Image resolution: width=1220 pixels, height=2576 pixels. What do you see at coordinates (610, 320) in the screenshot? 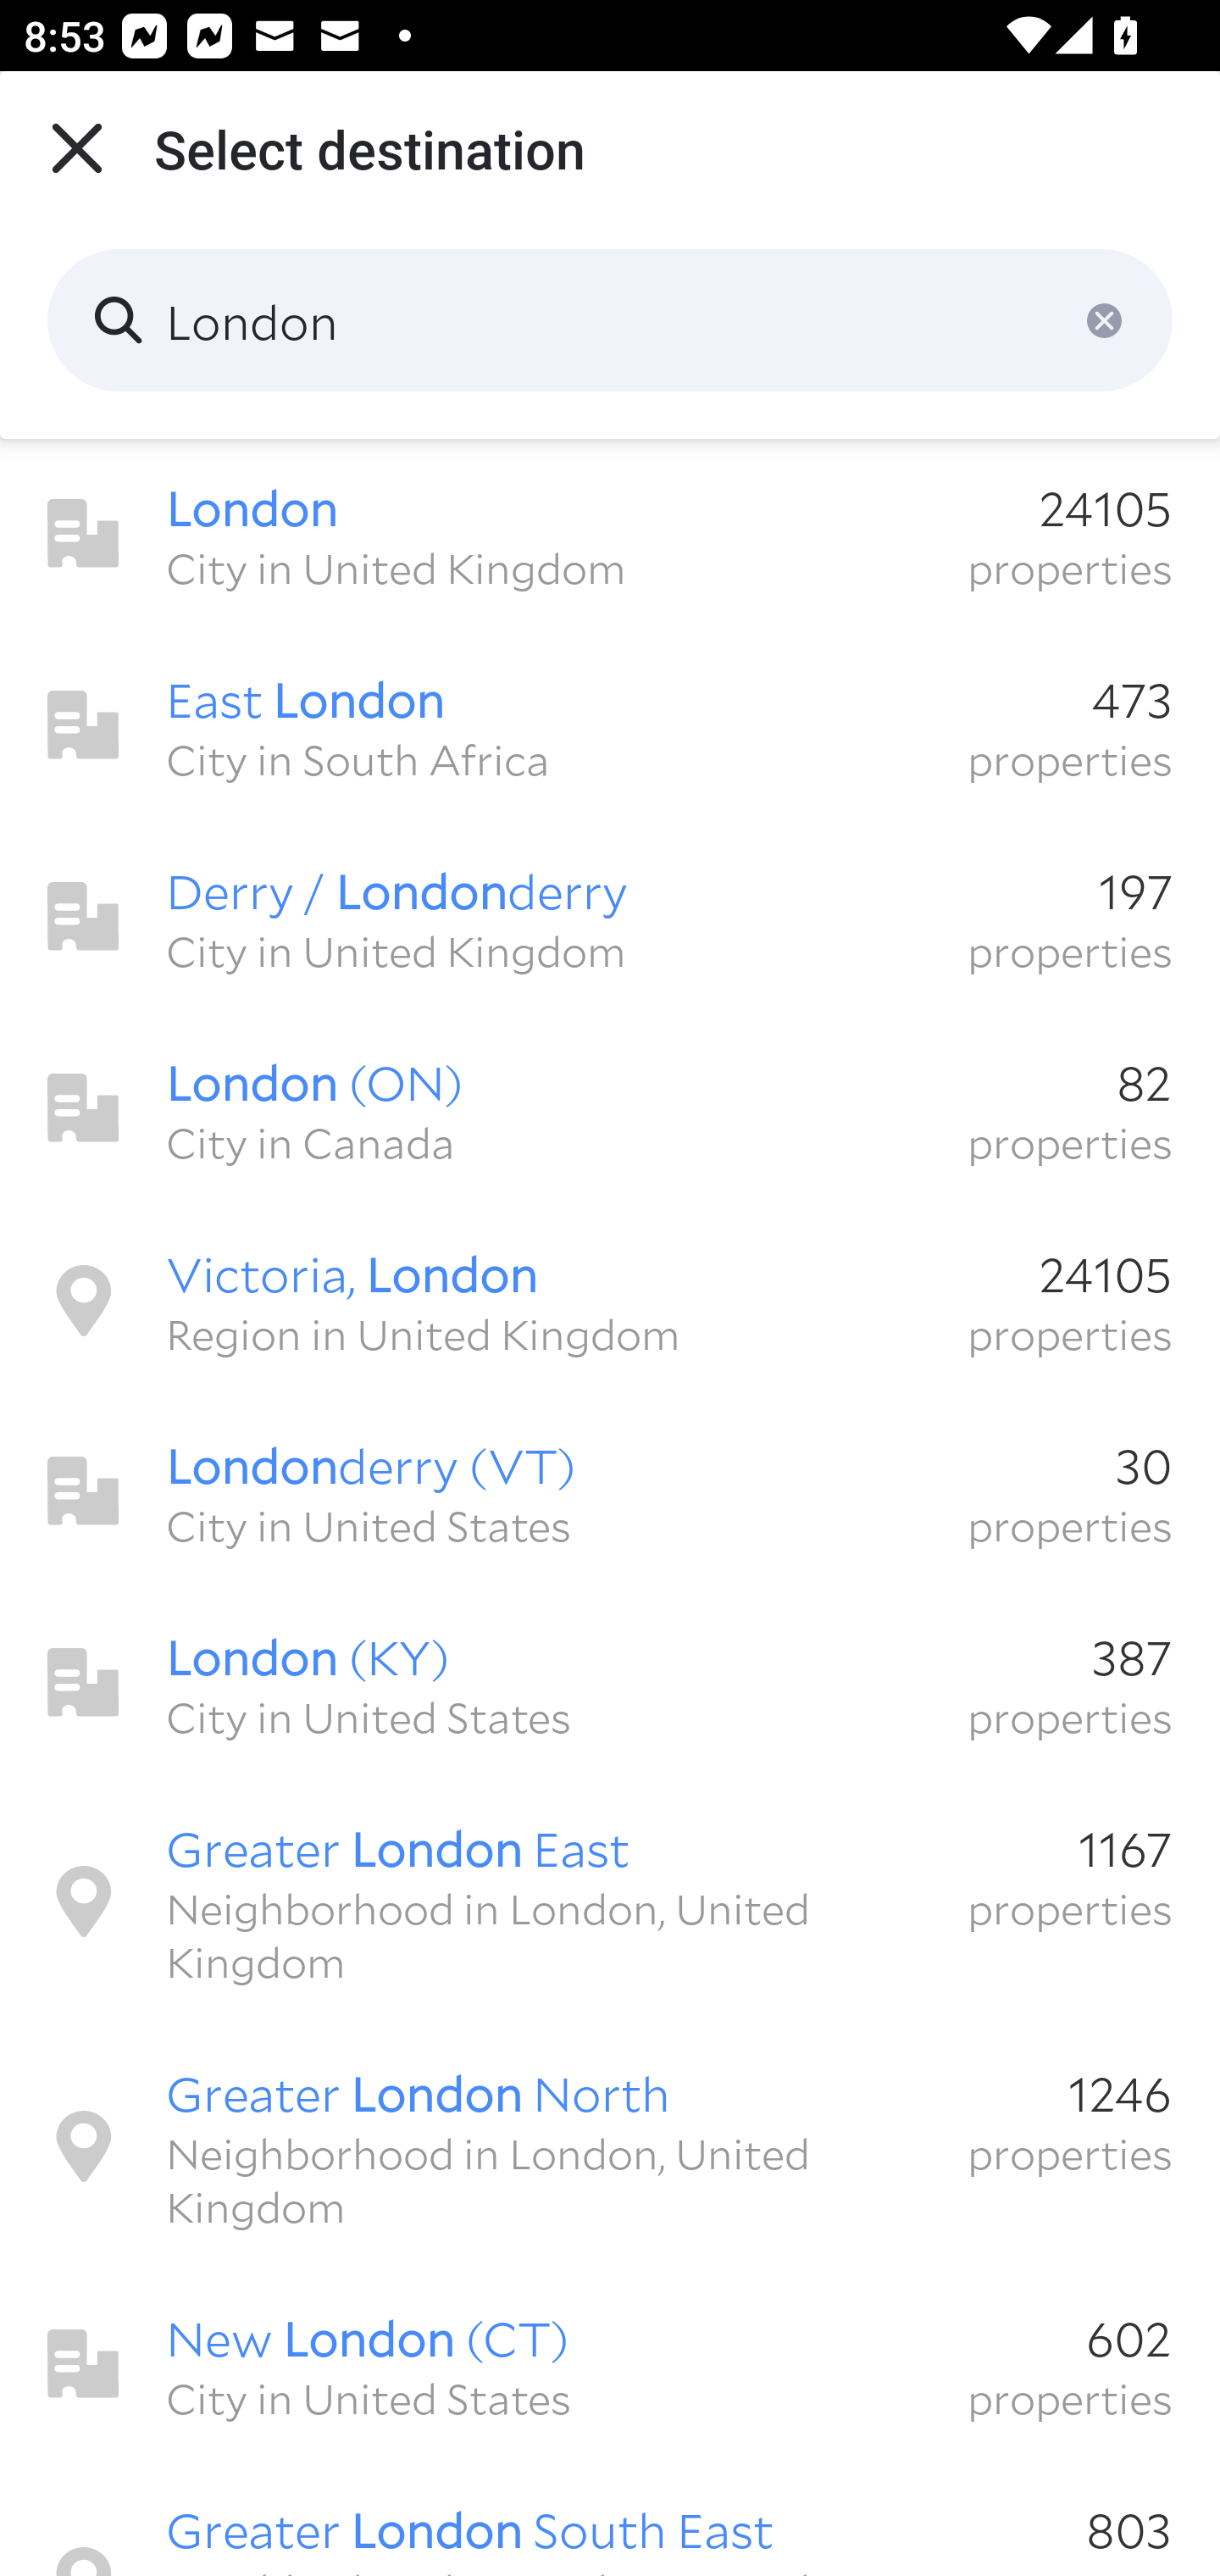
I see `London` at bounding box center [610, 320].